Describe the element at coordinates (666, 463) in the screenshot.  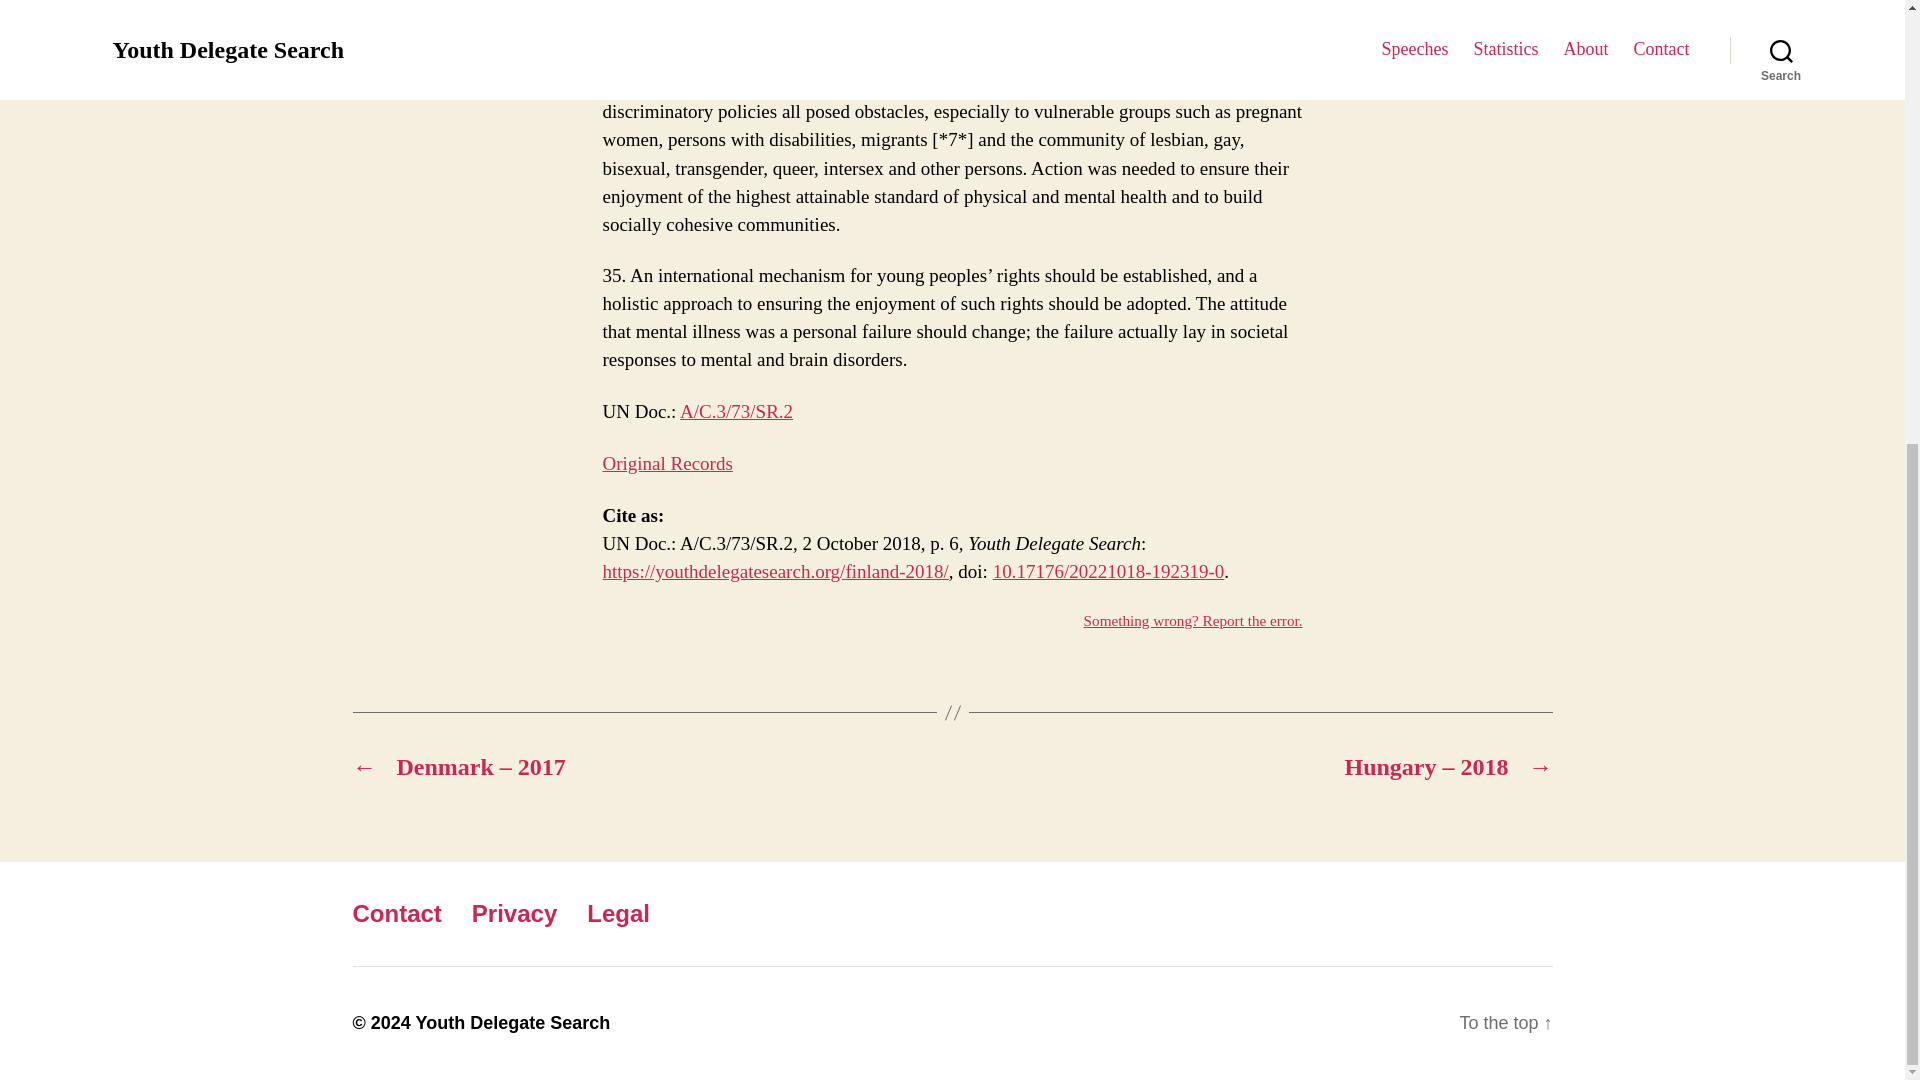
I see `Original Records` at that location.